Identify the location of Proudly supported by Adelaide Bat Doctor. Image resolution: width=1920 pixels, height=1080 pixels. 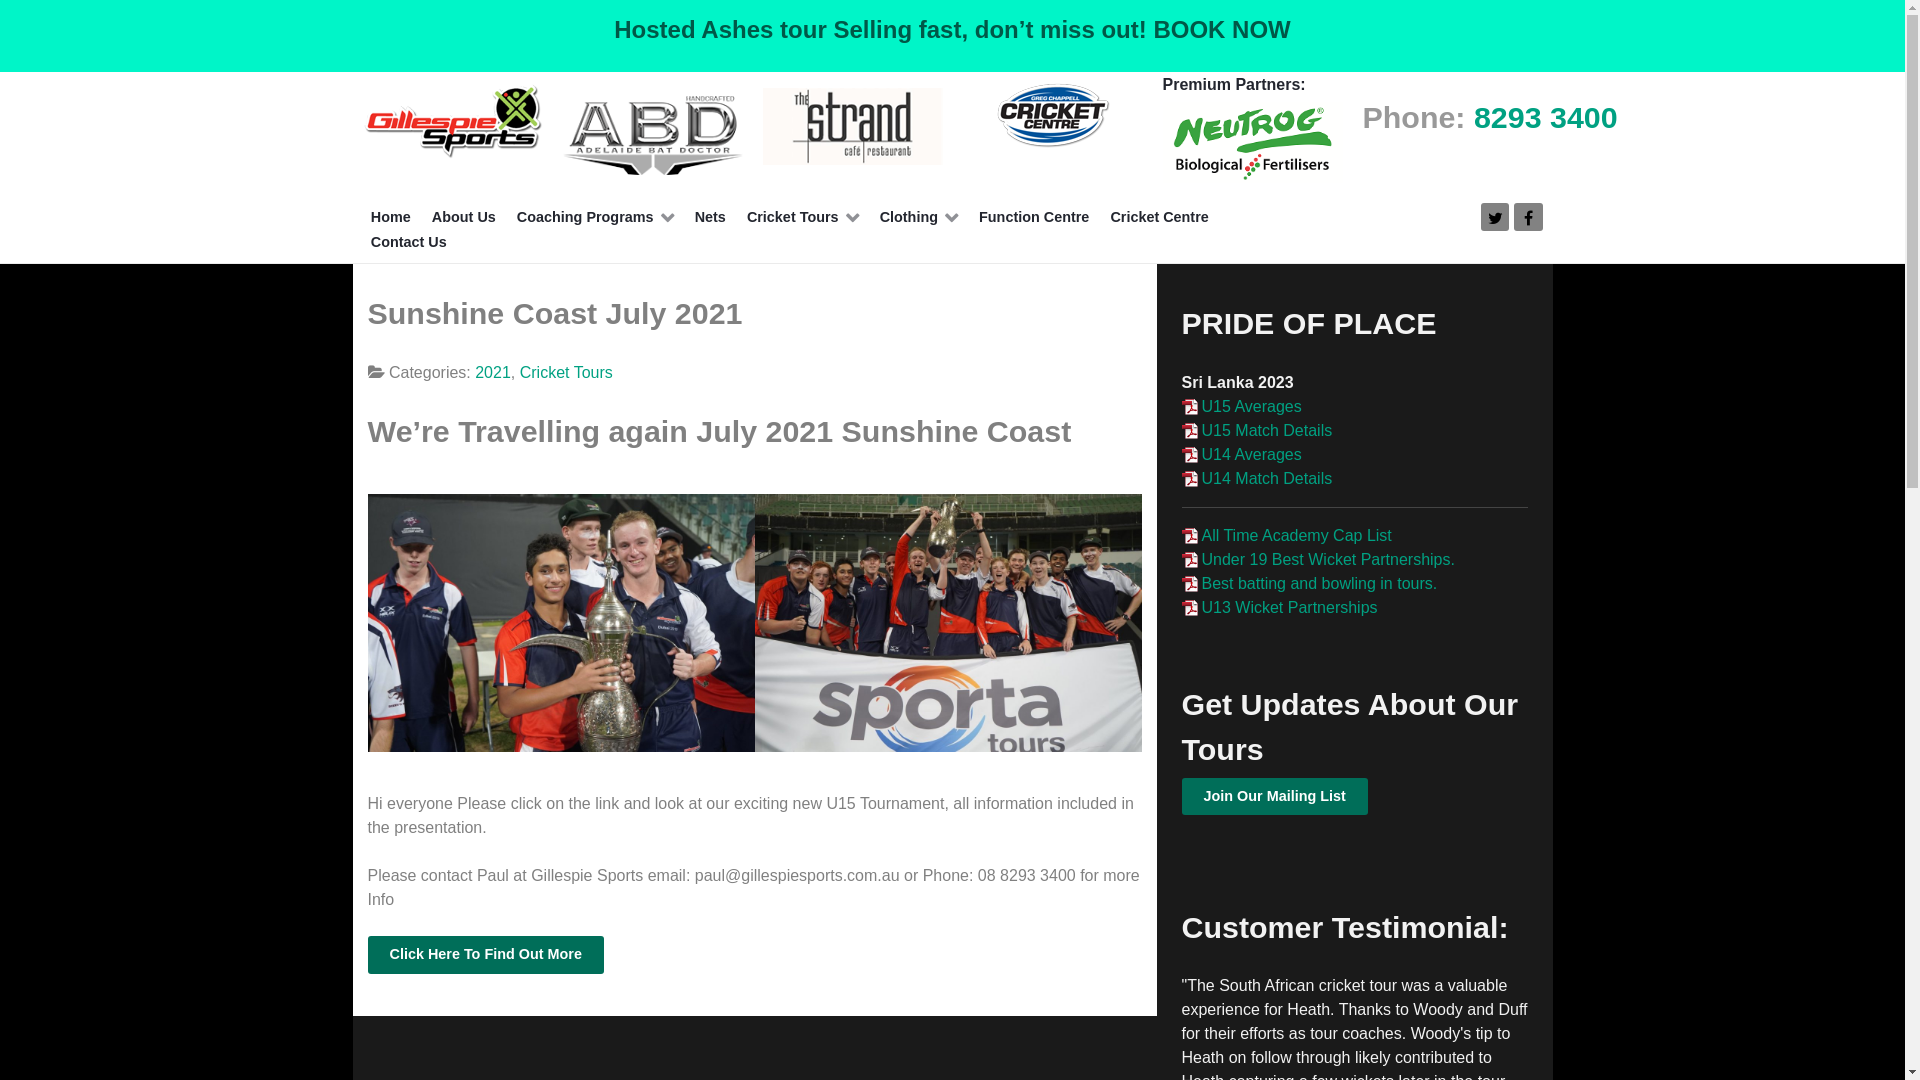
(652, 132).